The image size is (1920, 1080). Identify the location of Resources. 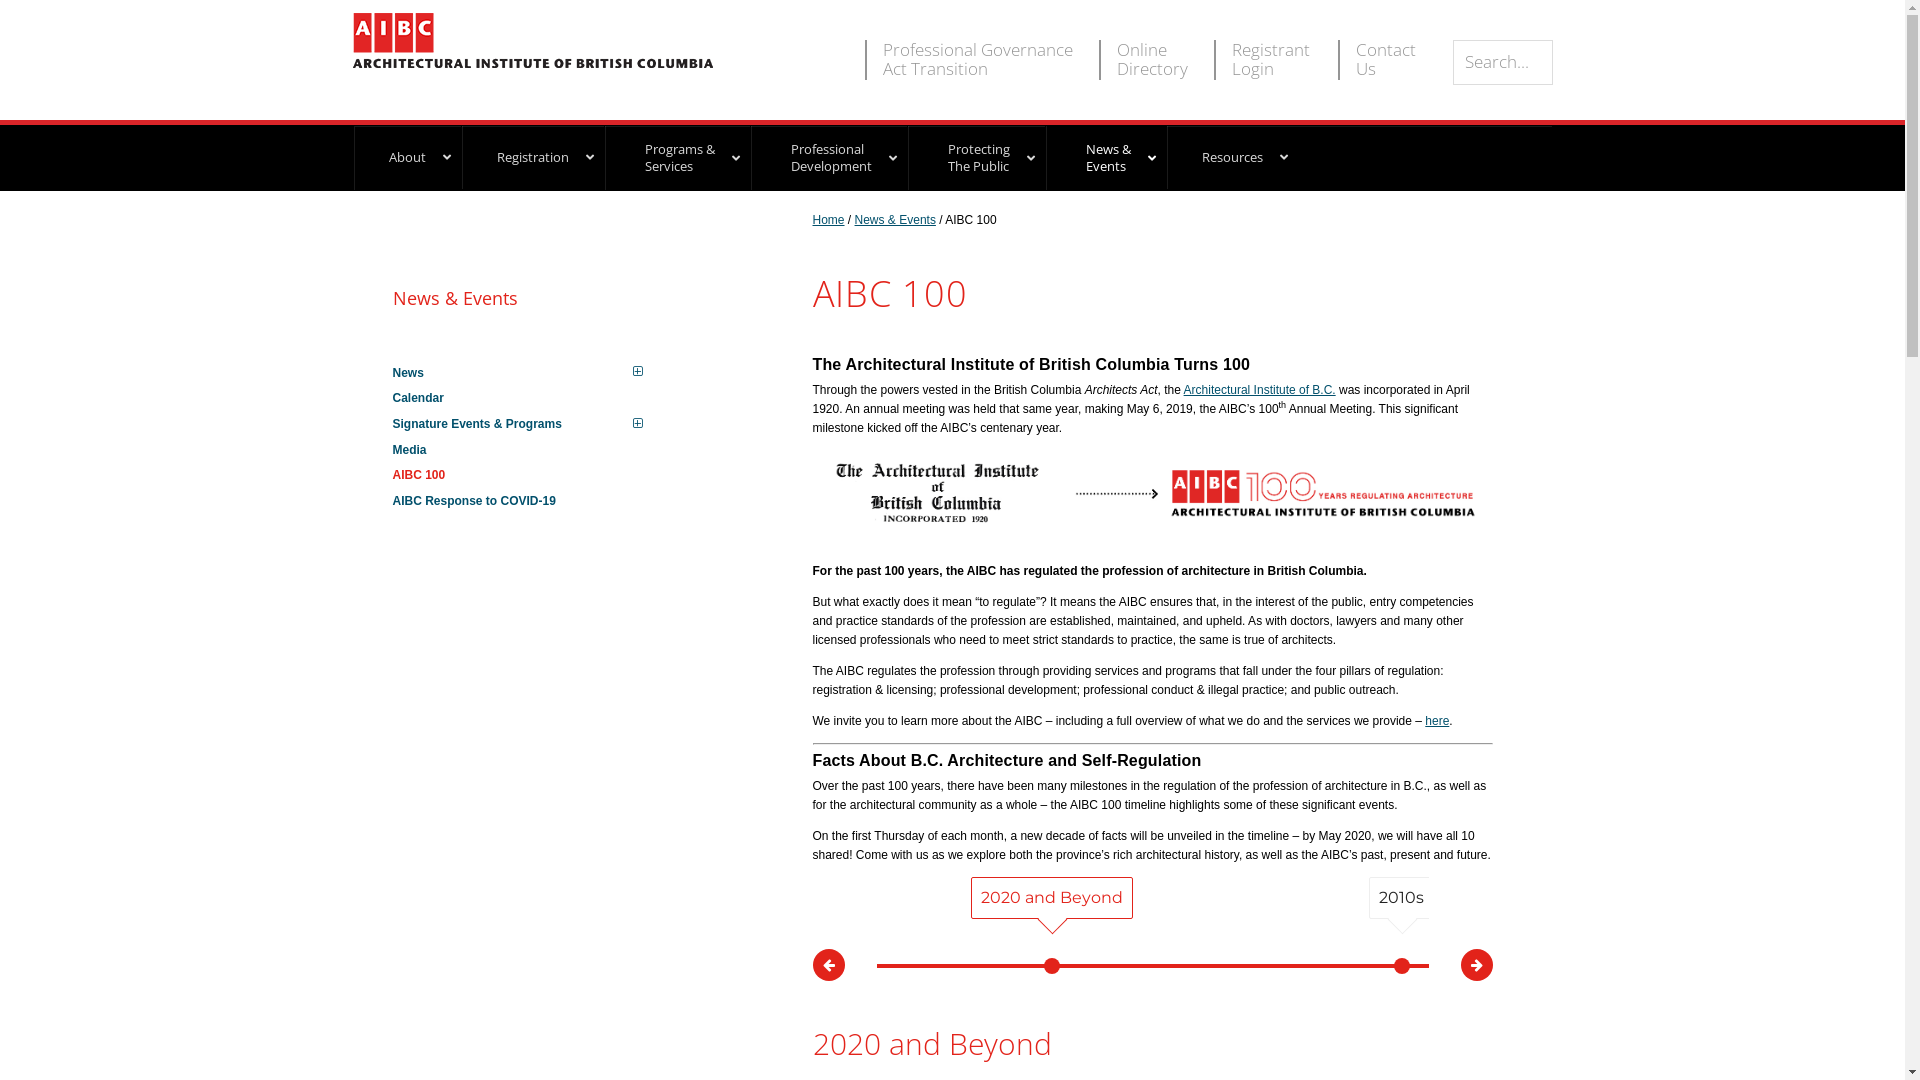
(1232, 158).